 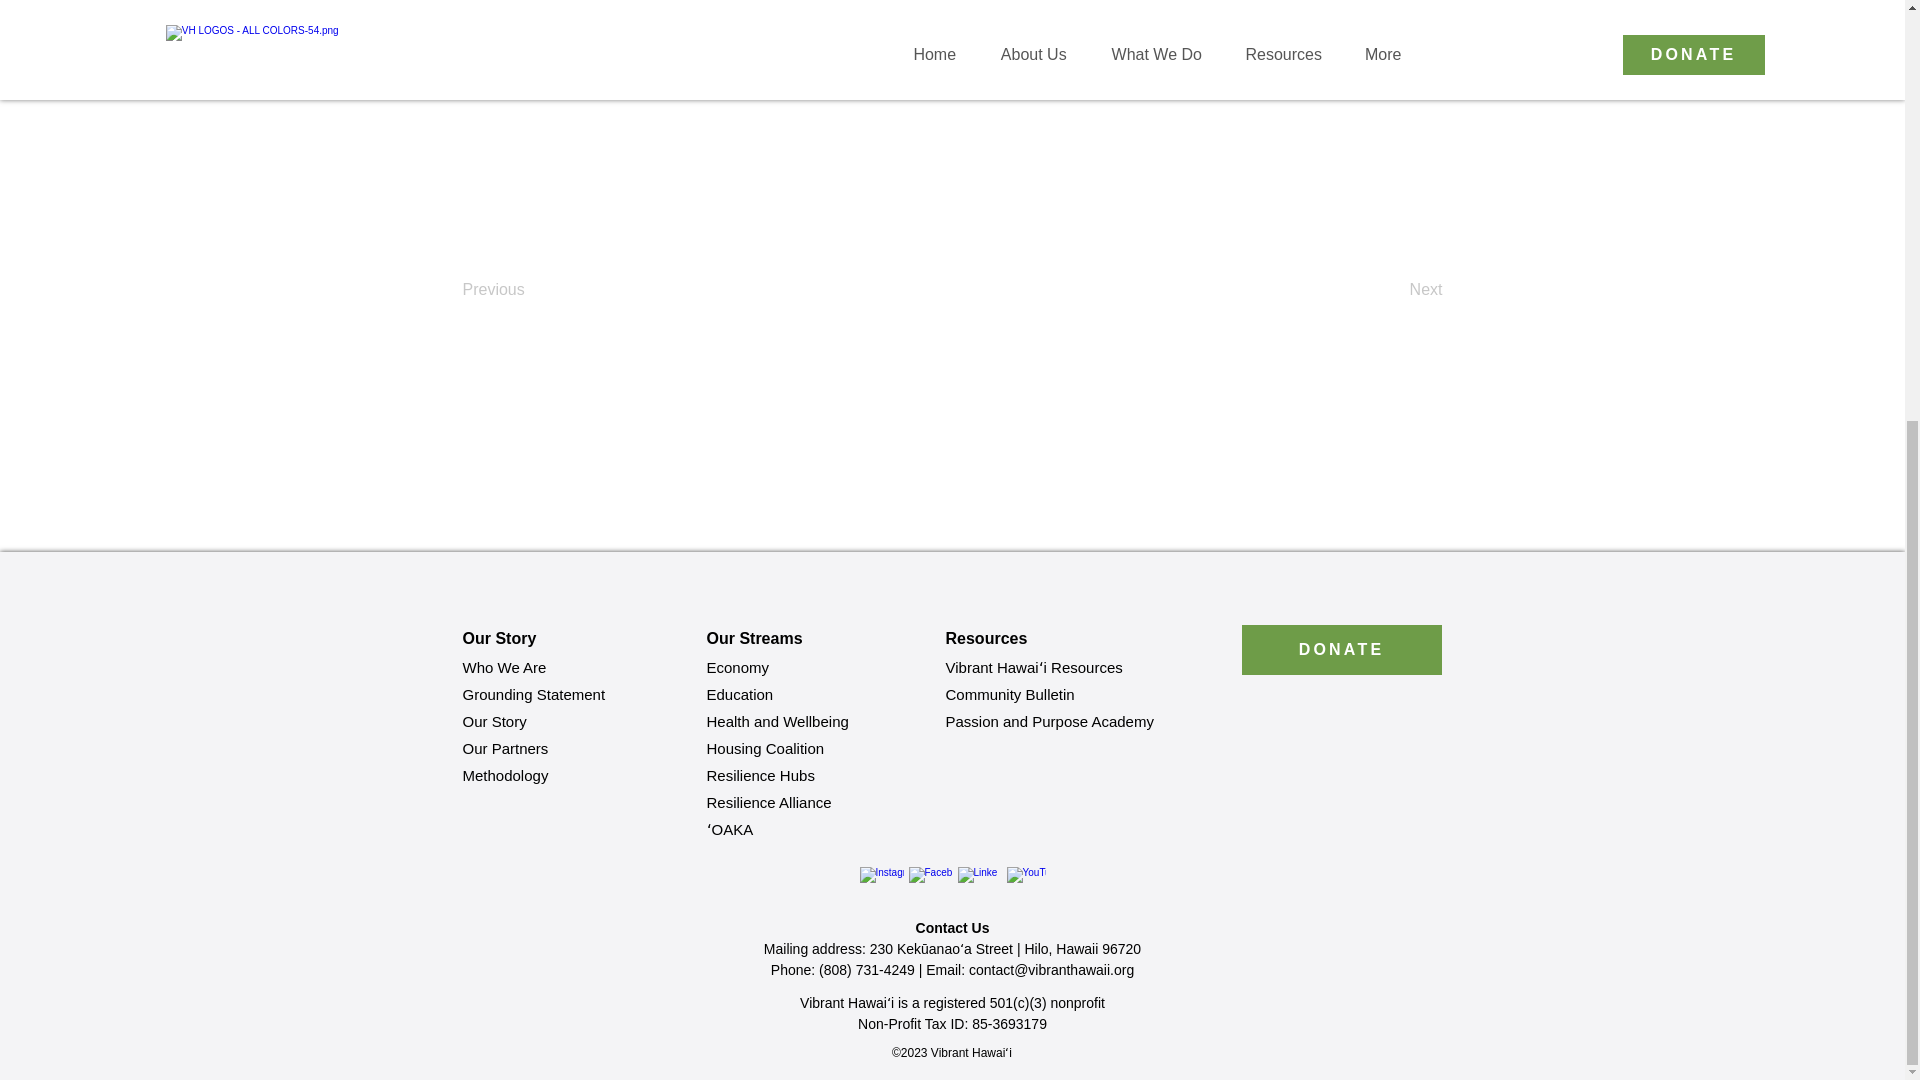 What do you see at coordinates (504, 748) in the screenshot?
I see `Our Partners` at bounding box center [504, 748].